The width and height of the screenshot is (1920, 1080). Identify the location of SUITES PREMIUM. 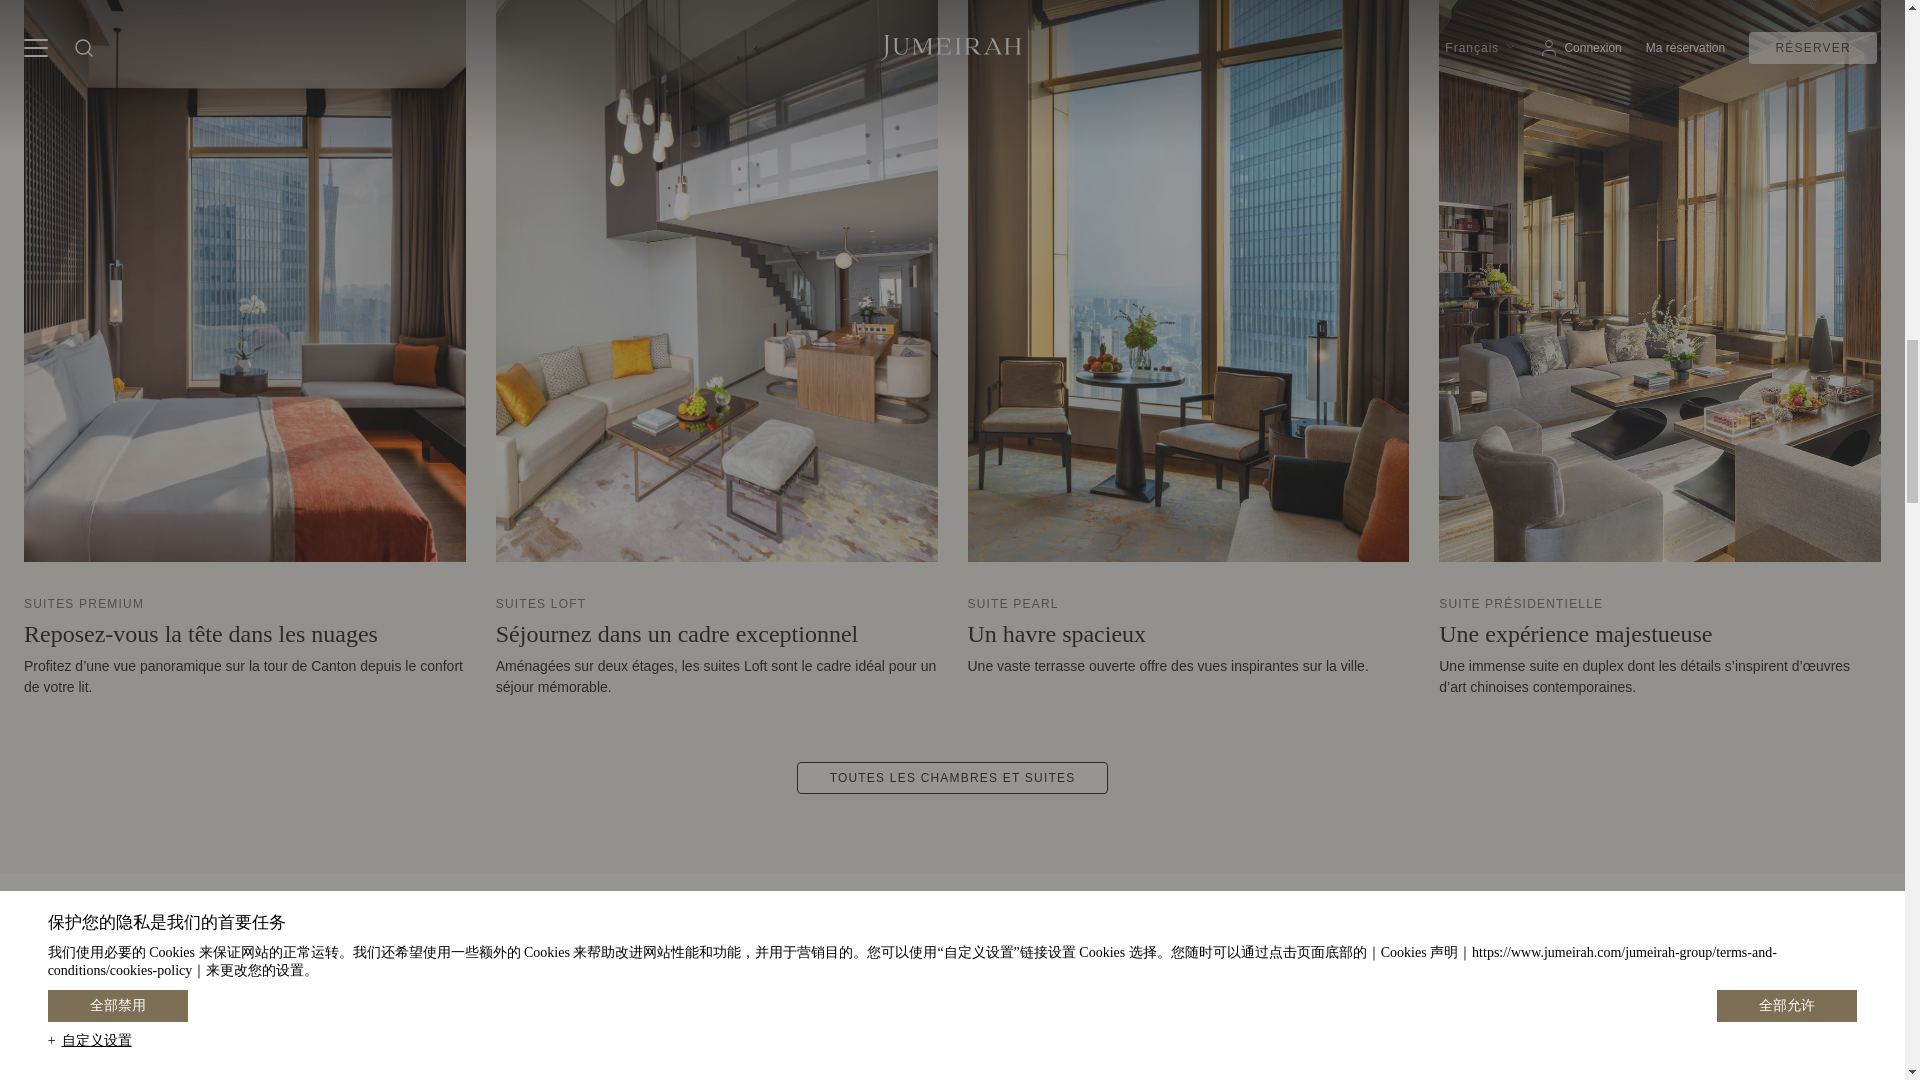
(84, 604).